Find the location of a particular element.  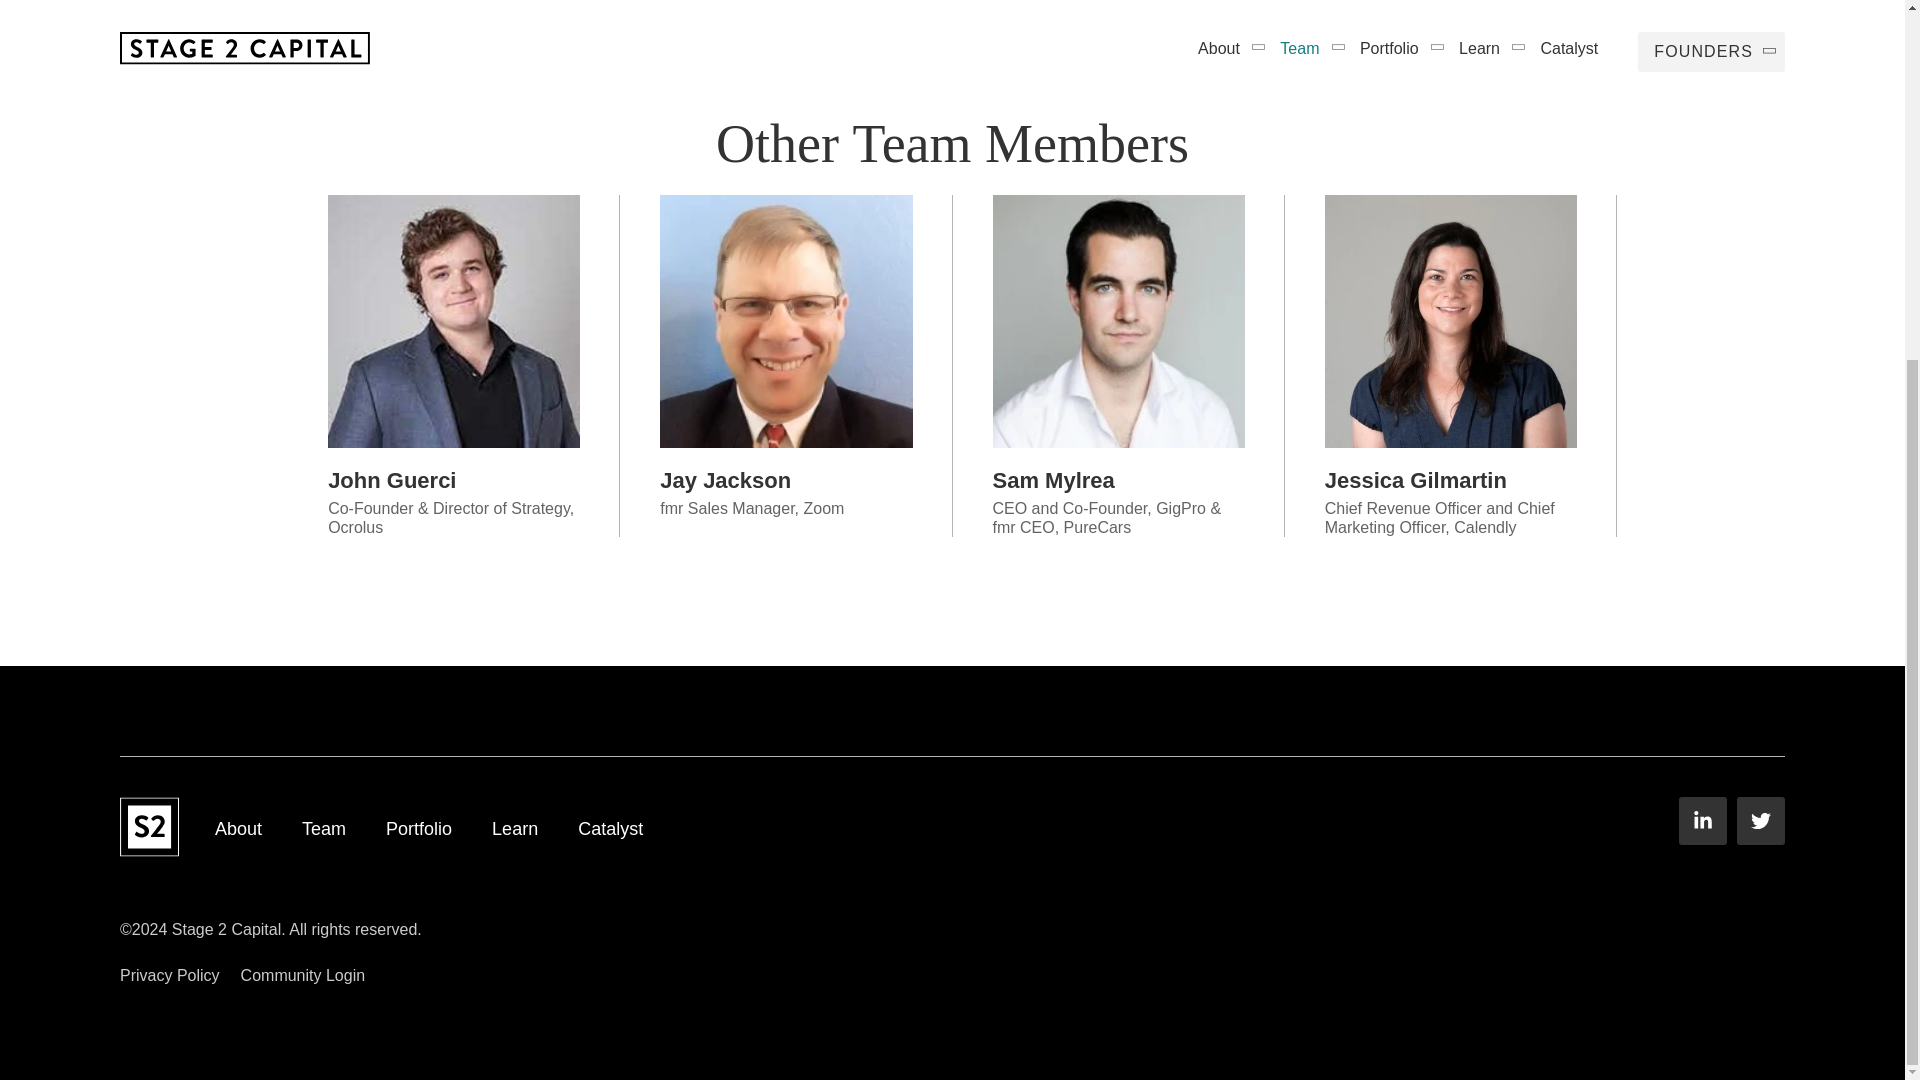

Community Login is located at coordinates (304, 976).